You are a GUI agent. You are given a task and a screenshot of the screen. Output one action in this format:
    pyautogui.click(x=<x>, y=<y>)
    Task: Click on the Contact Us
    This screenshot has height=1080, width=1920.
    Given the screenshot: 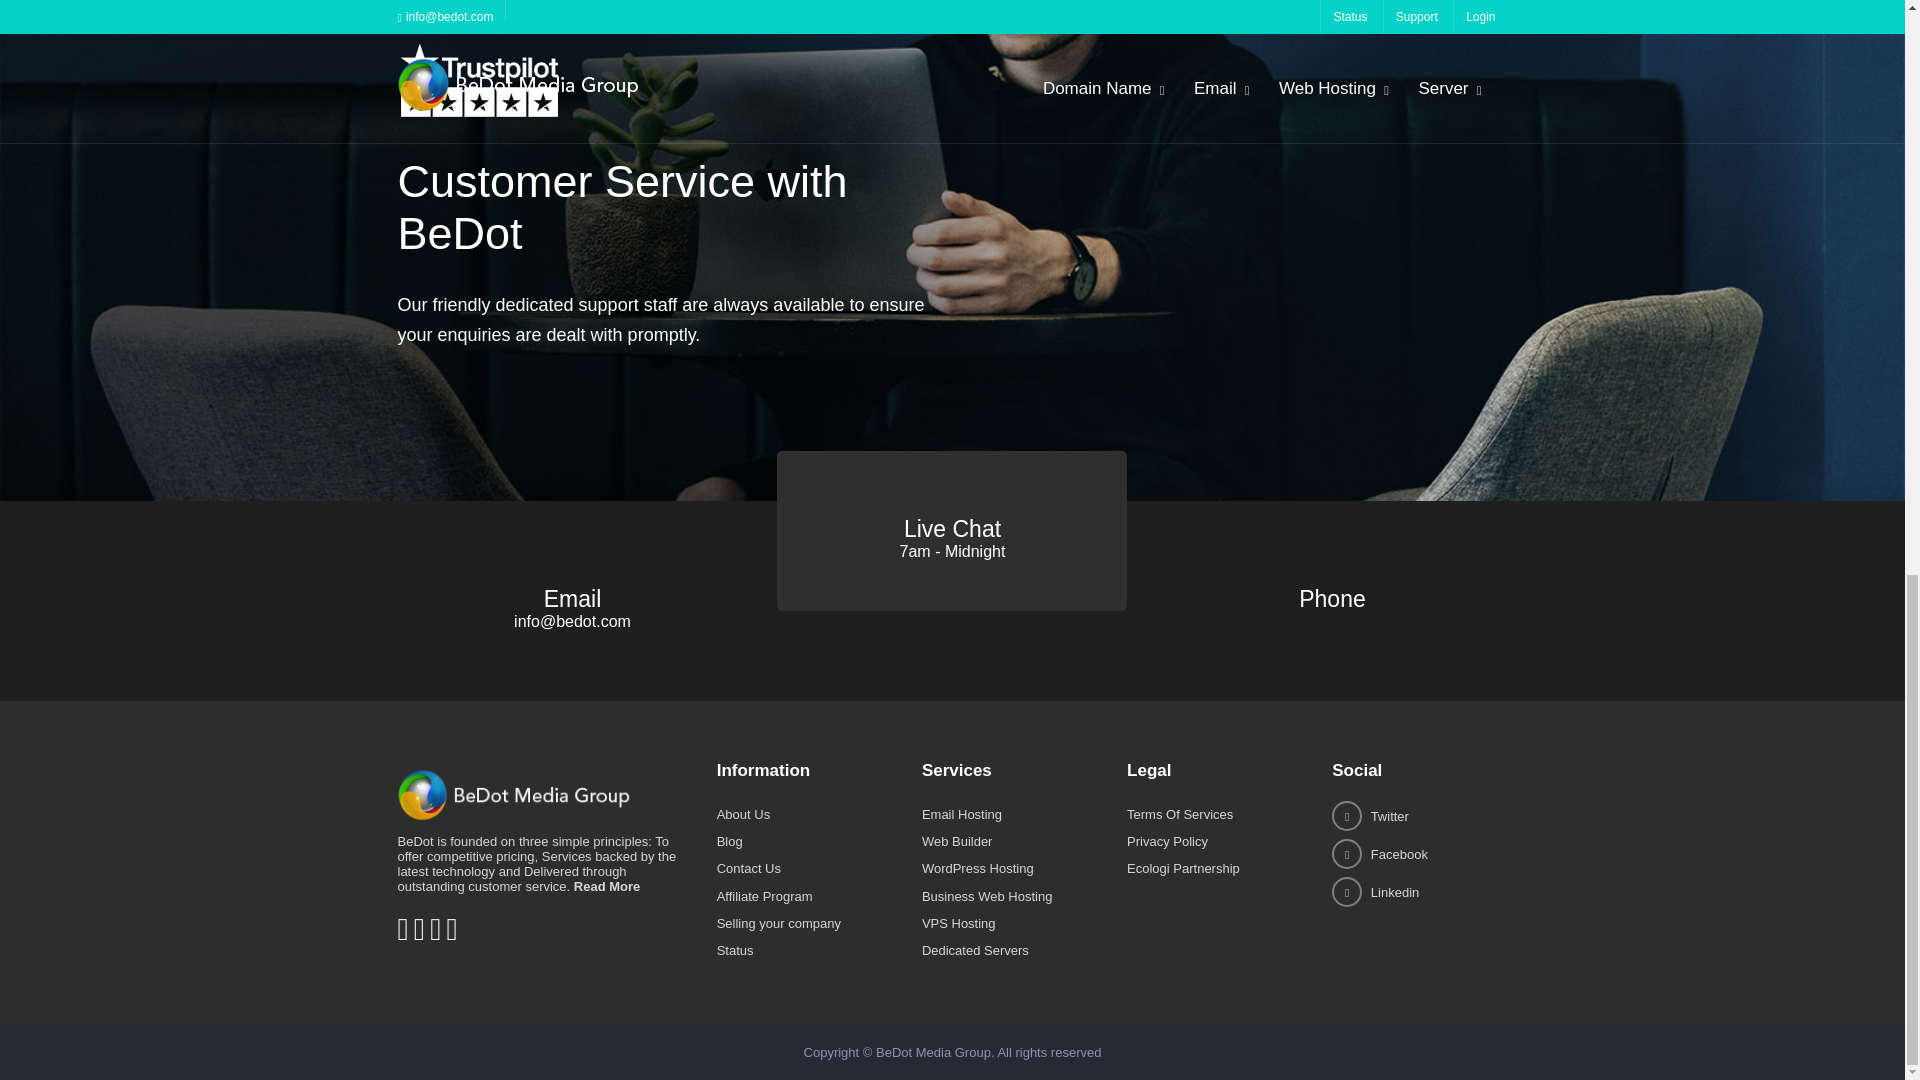 What is the action you would take?
    pyautogui.click(x=748, y=868)
    